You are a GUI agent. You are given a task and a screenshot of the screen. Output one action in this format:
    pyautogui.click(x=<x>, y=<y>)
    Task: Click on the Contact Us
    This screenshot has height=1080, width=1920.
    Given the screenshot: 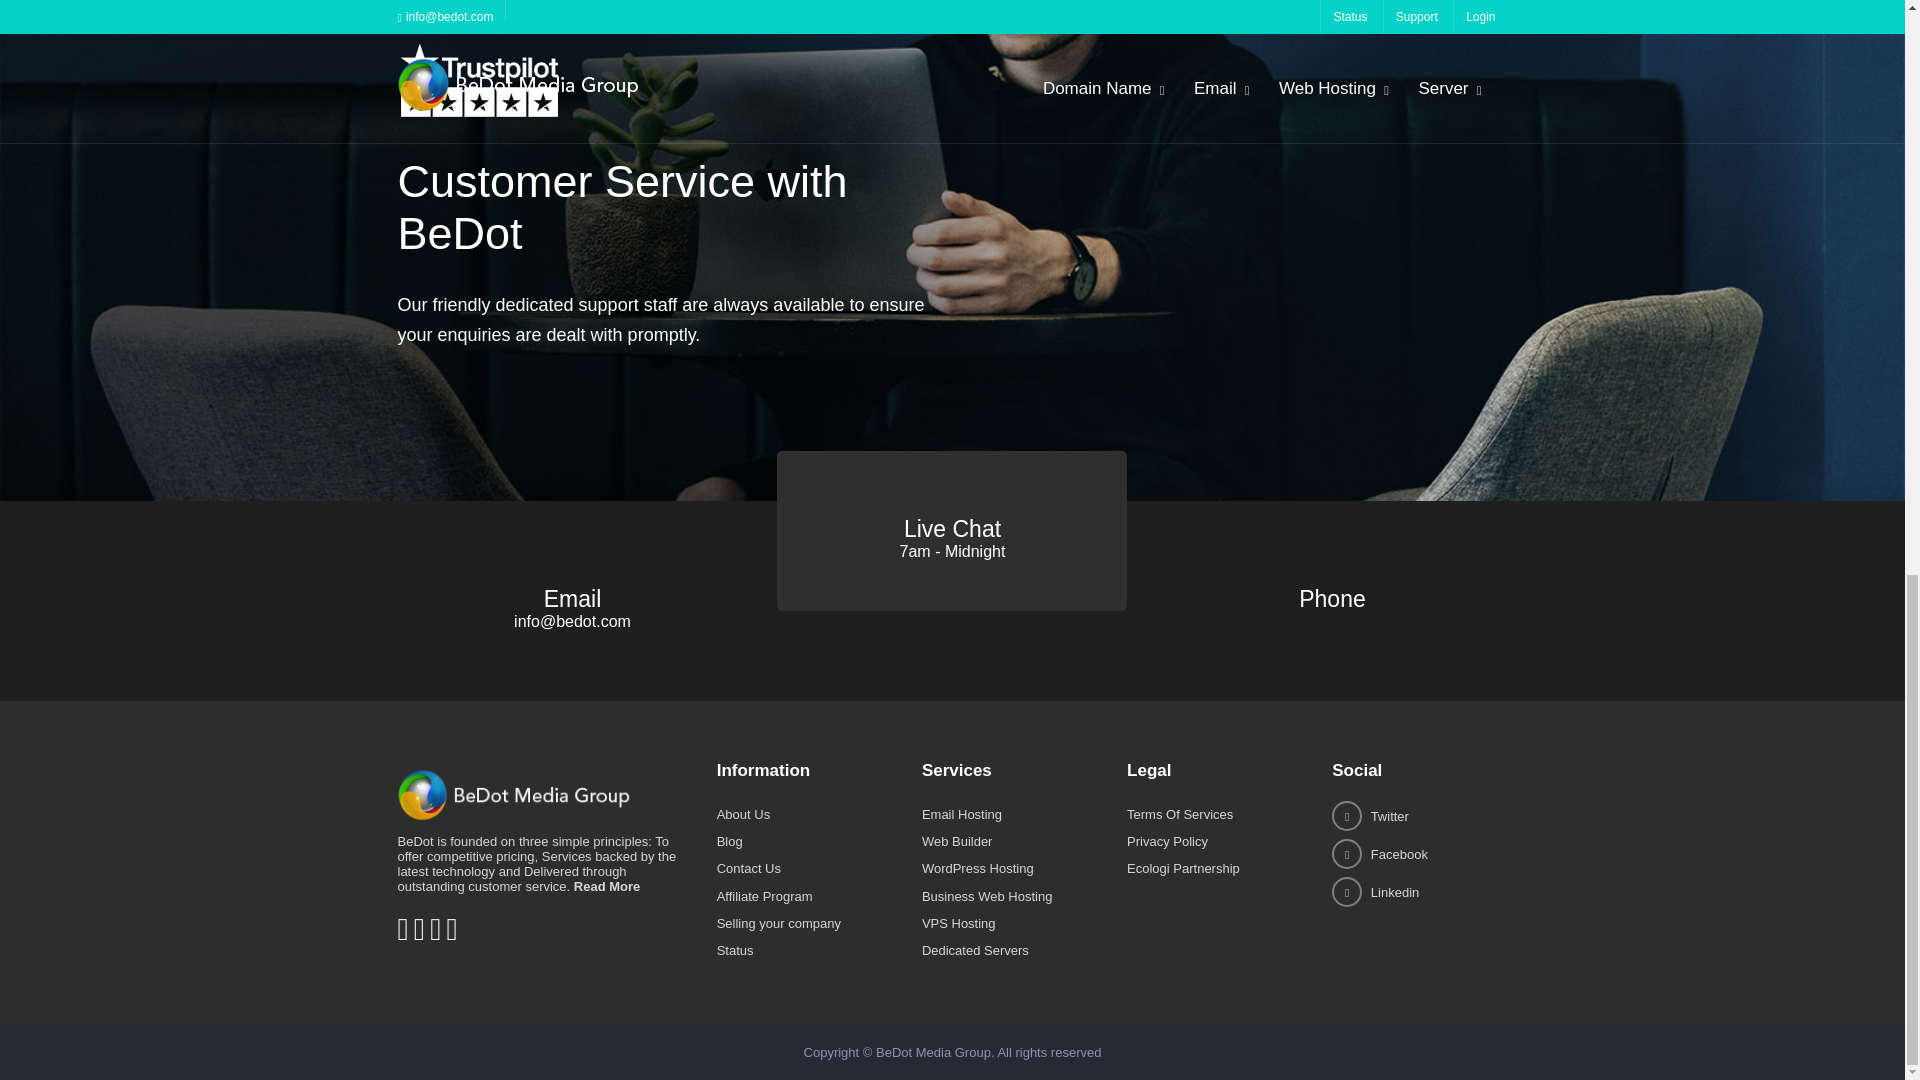 What is the action you would take?
    pyautogui.click(x=748, y=868)
    